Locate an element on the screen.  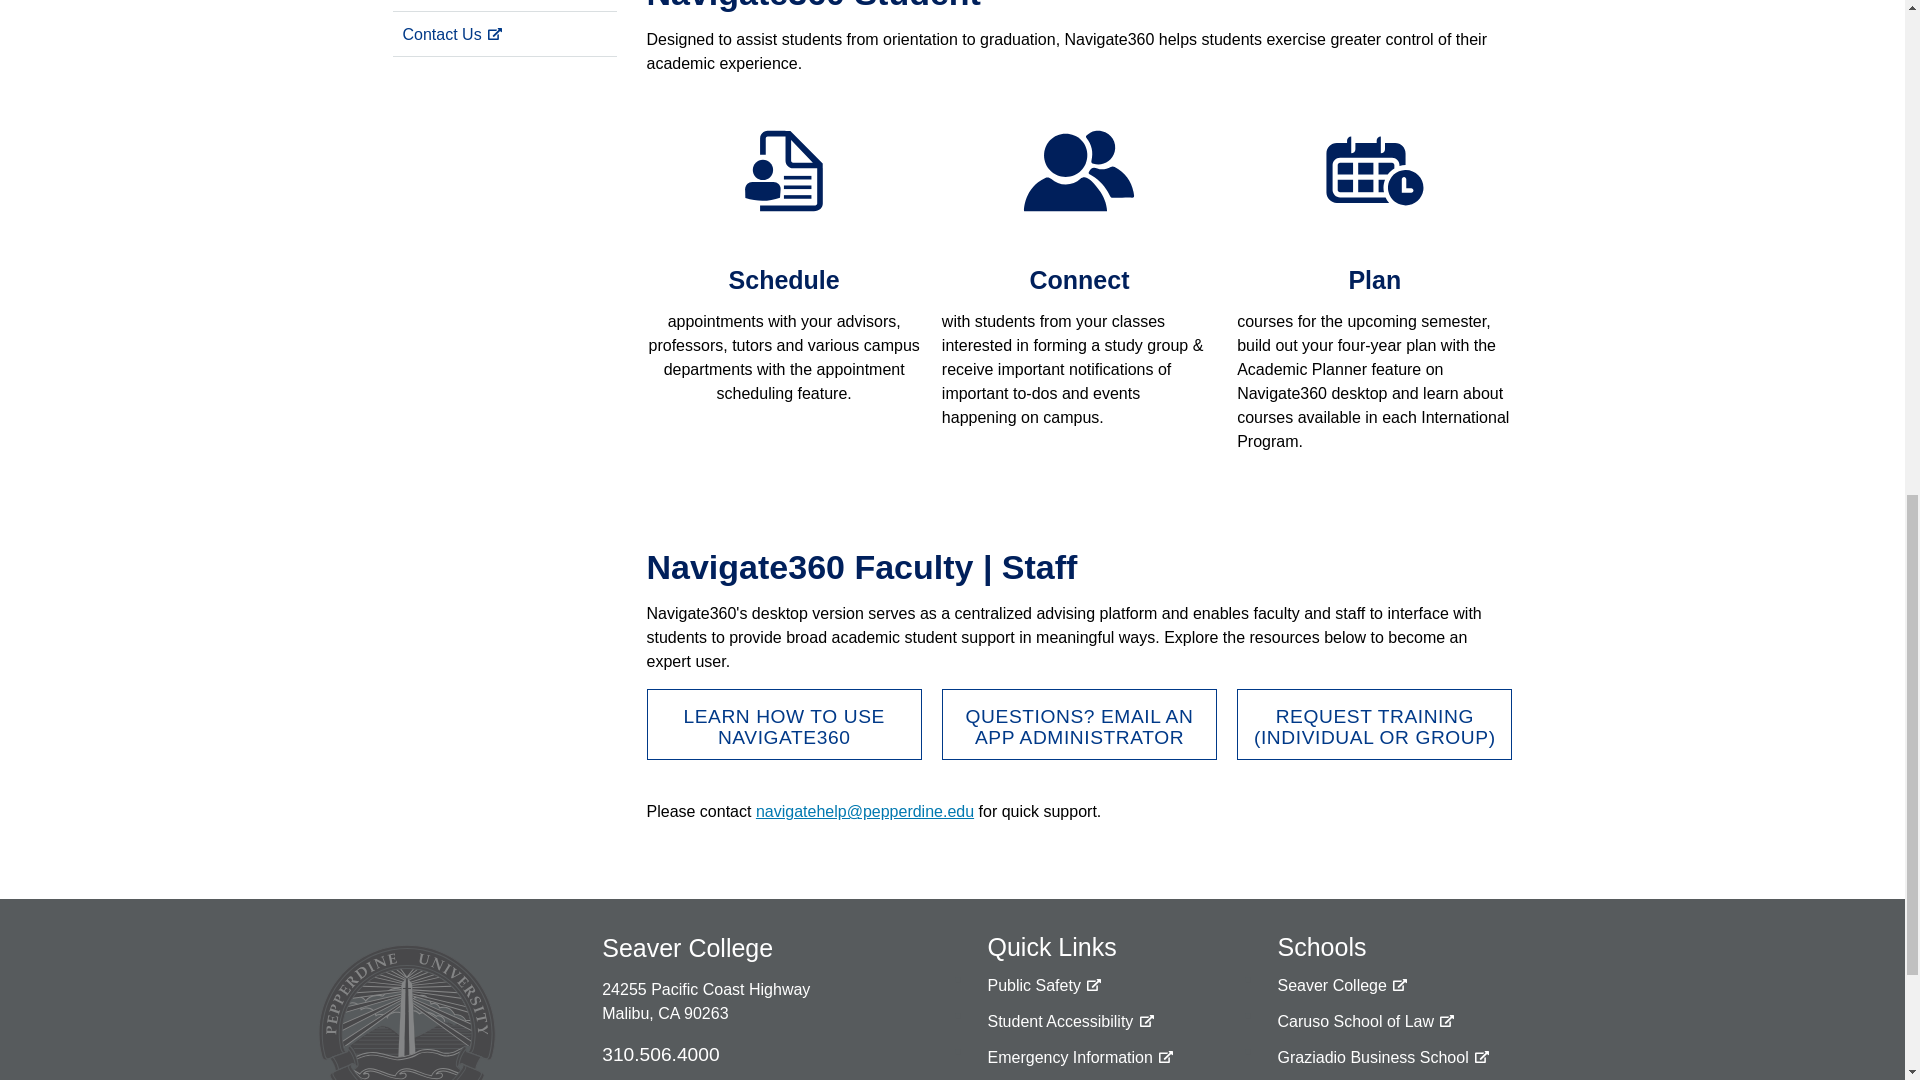
Link to External Site is located at coordinates (783, 724).